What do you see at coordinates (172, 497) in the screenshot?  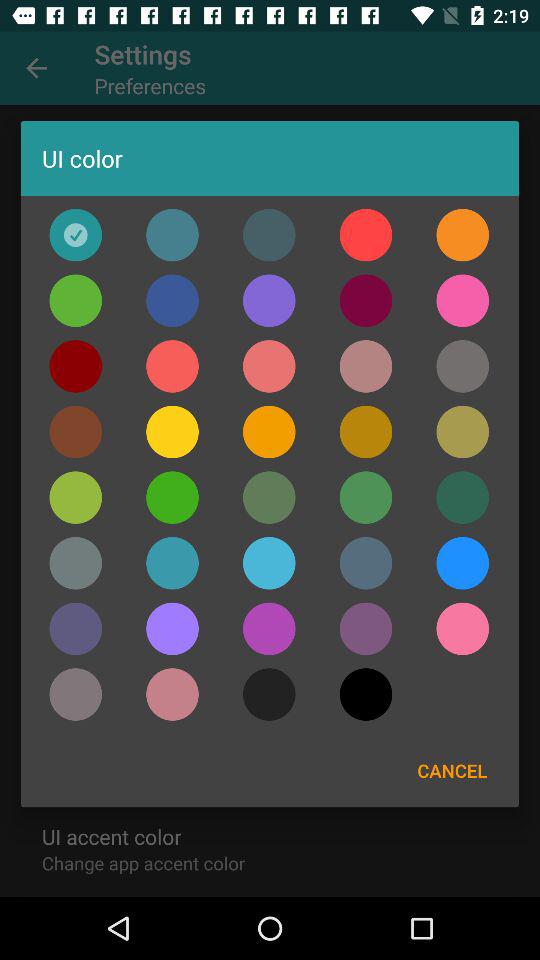 I see `select this color` at bounding box center [172, 497].